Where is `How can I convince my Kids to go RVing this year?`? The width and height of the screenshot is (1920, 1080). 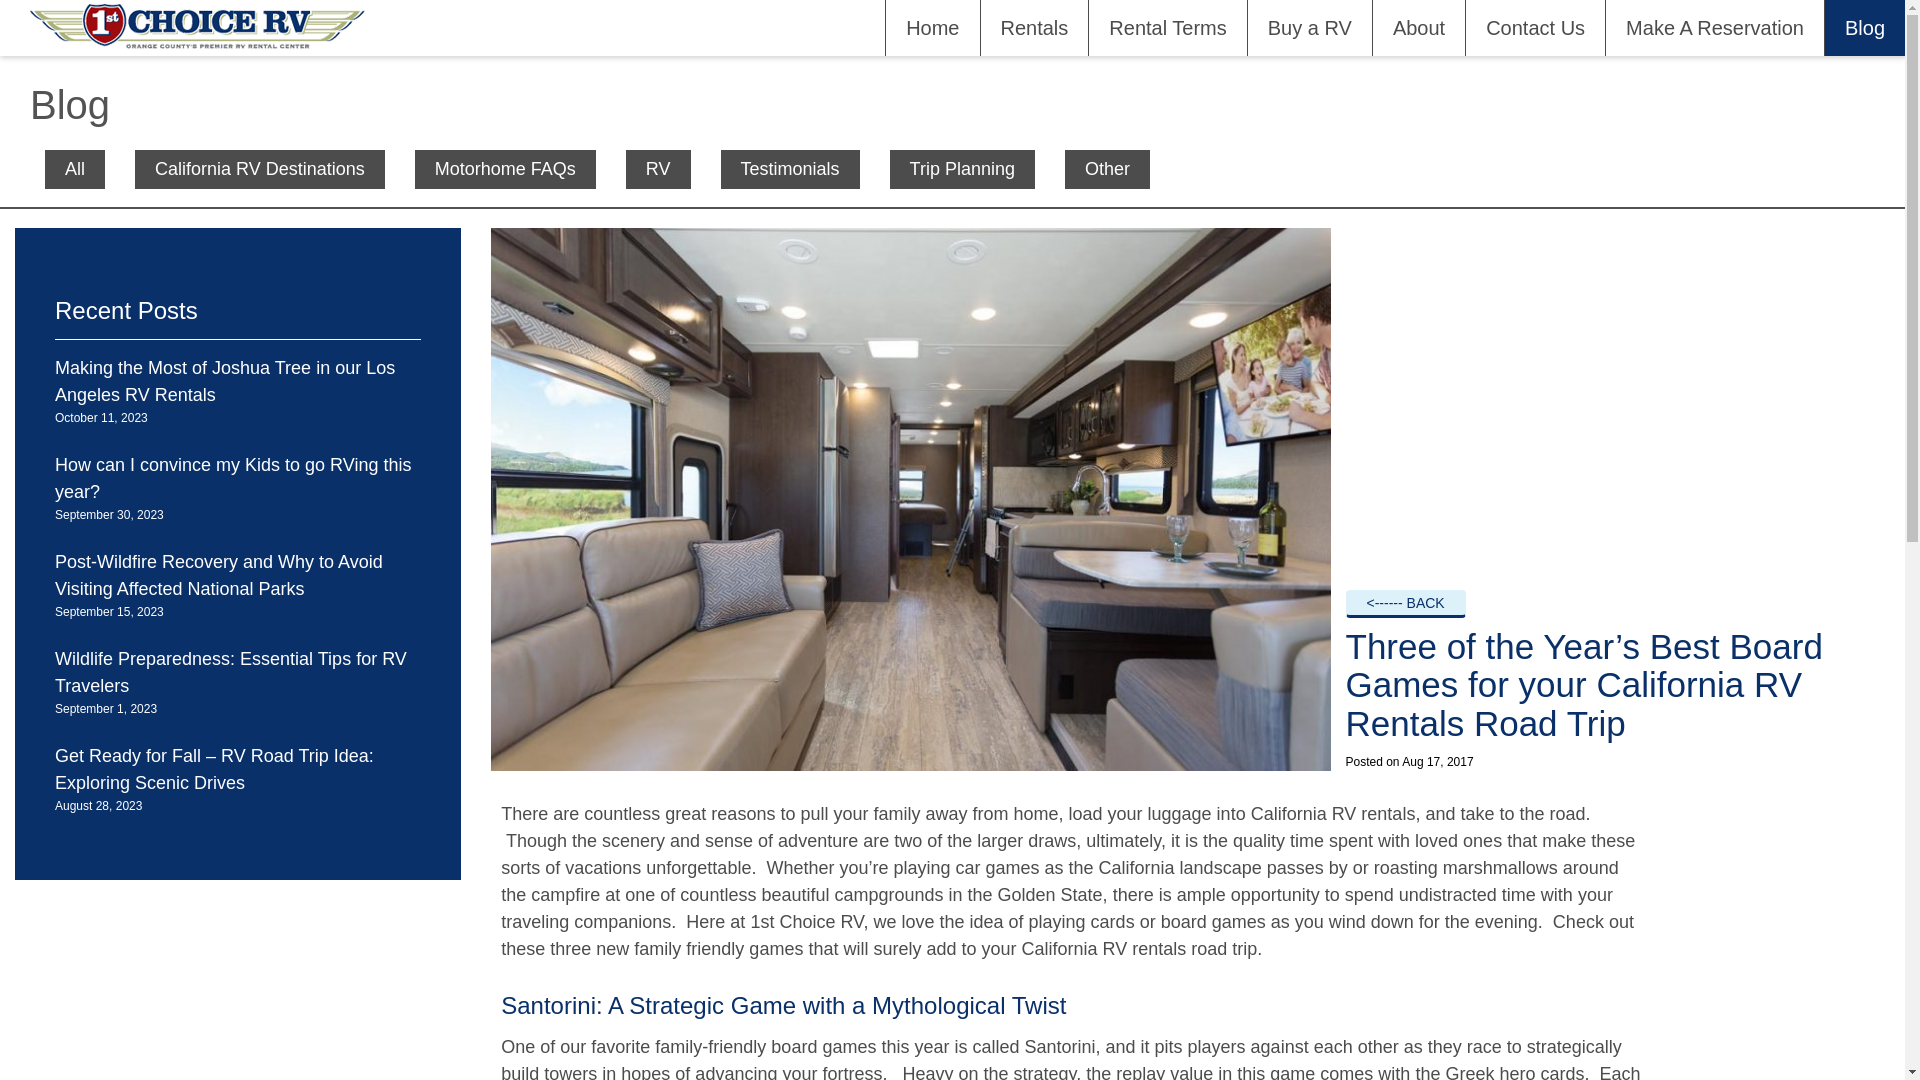
How can I convince my Kids to go RVing this year? is located at coordinates (234, 478).